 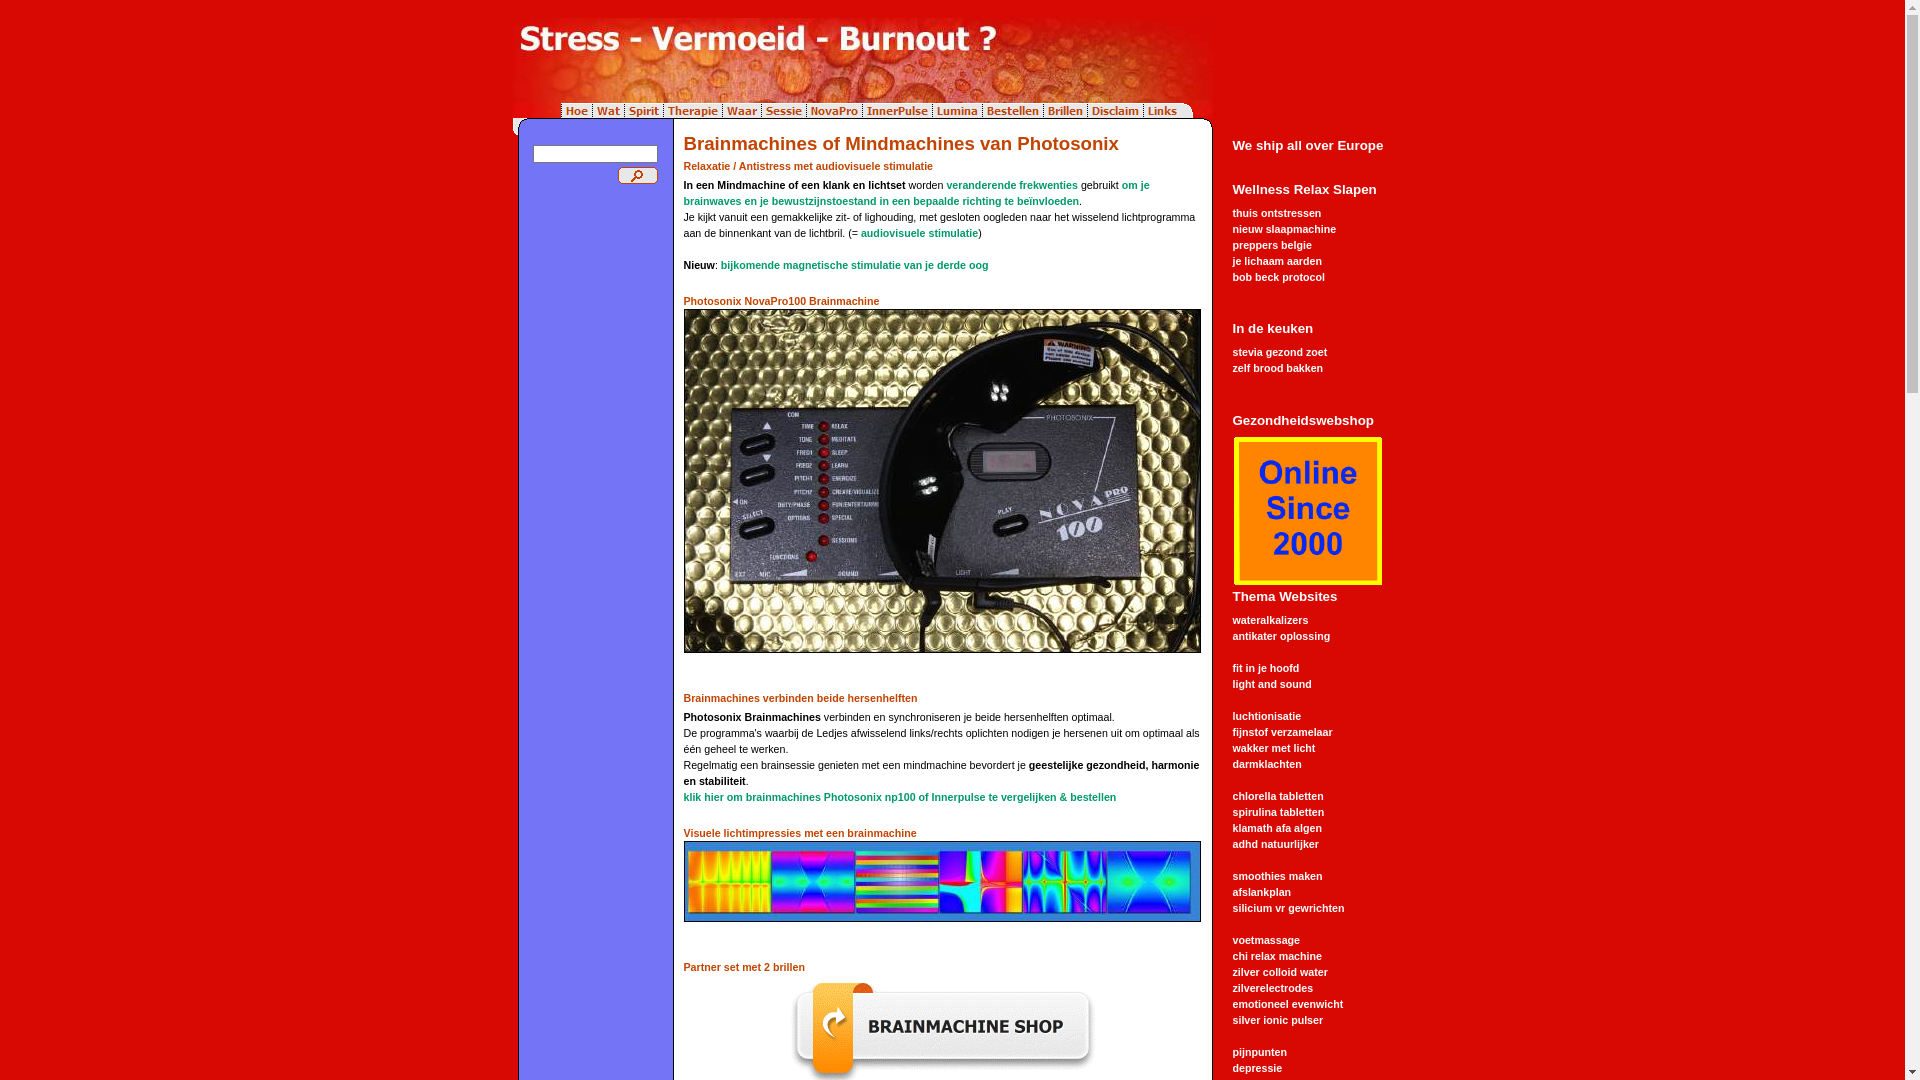 What do you see at coordinates (1278, 277) in the screenshot?
I see `bob beck protocol` at bounding box center [1278, 277].